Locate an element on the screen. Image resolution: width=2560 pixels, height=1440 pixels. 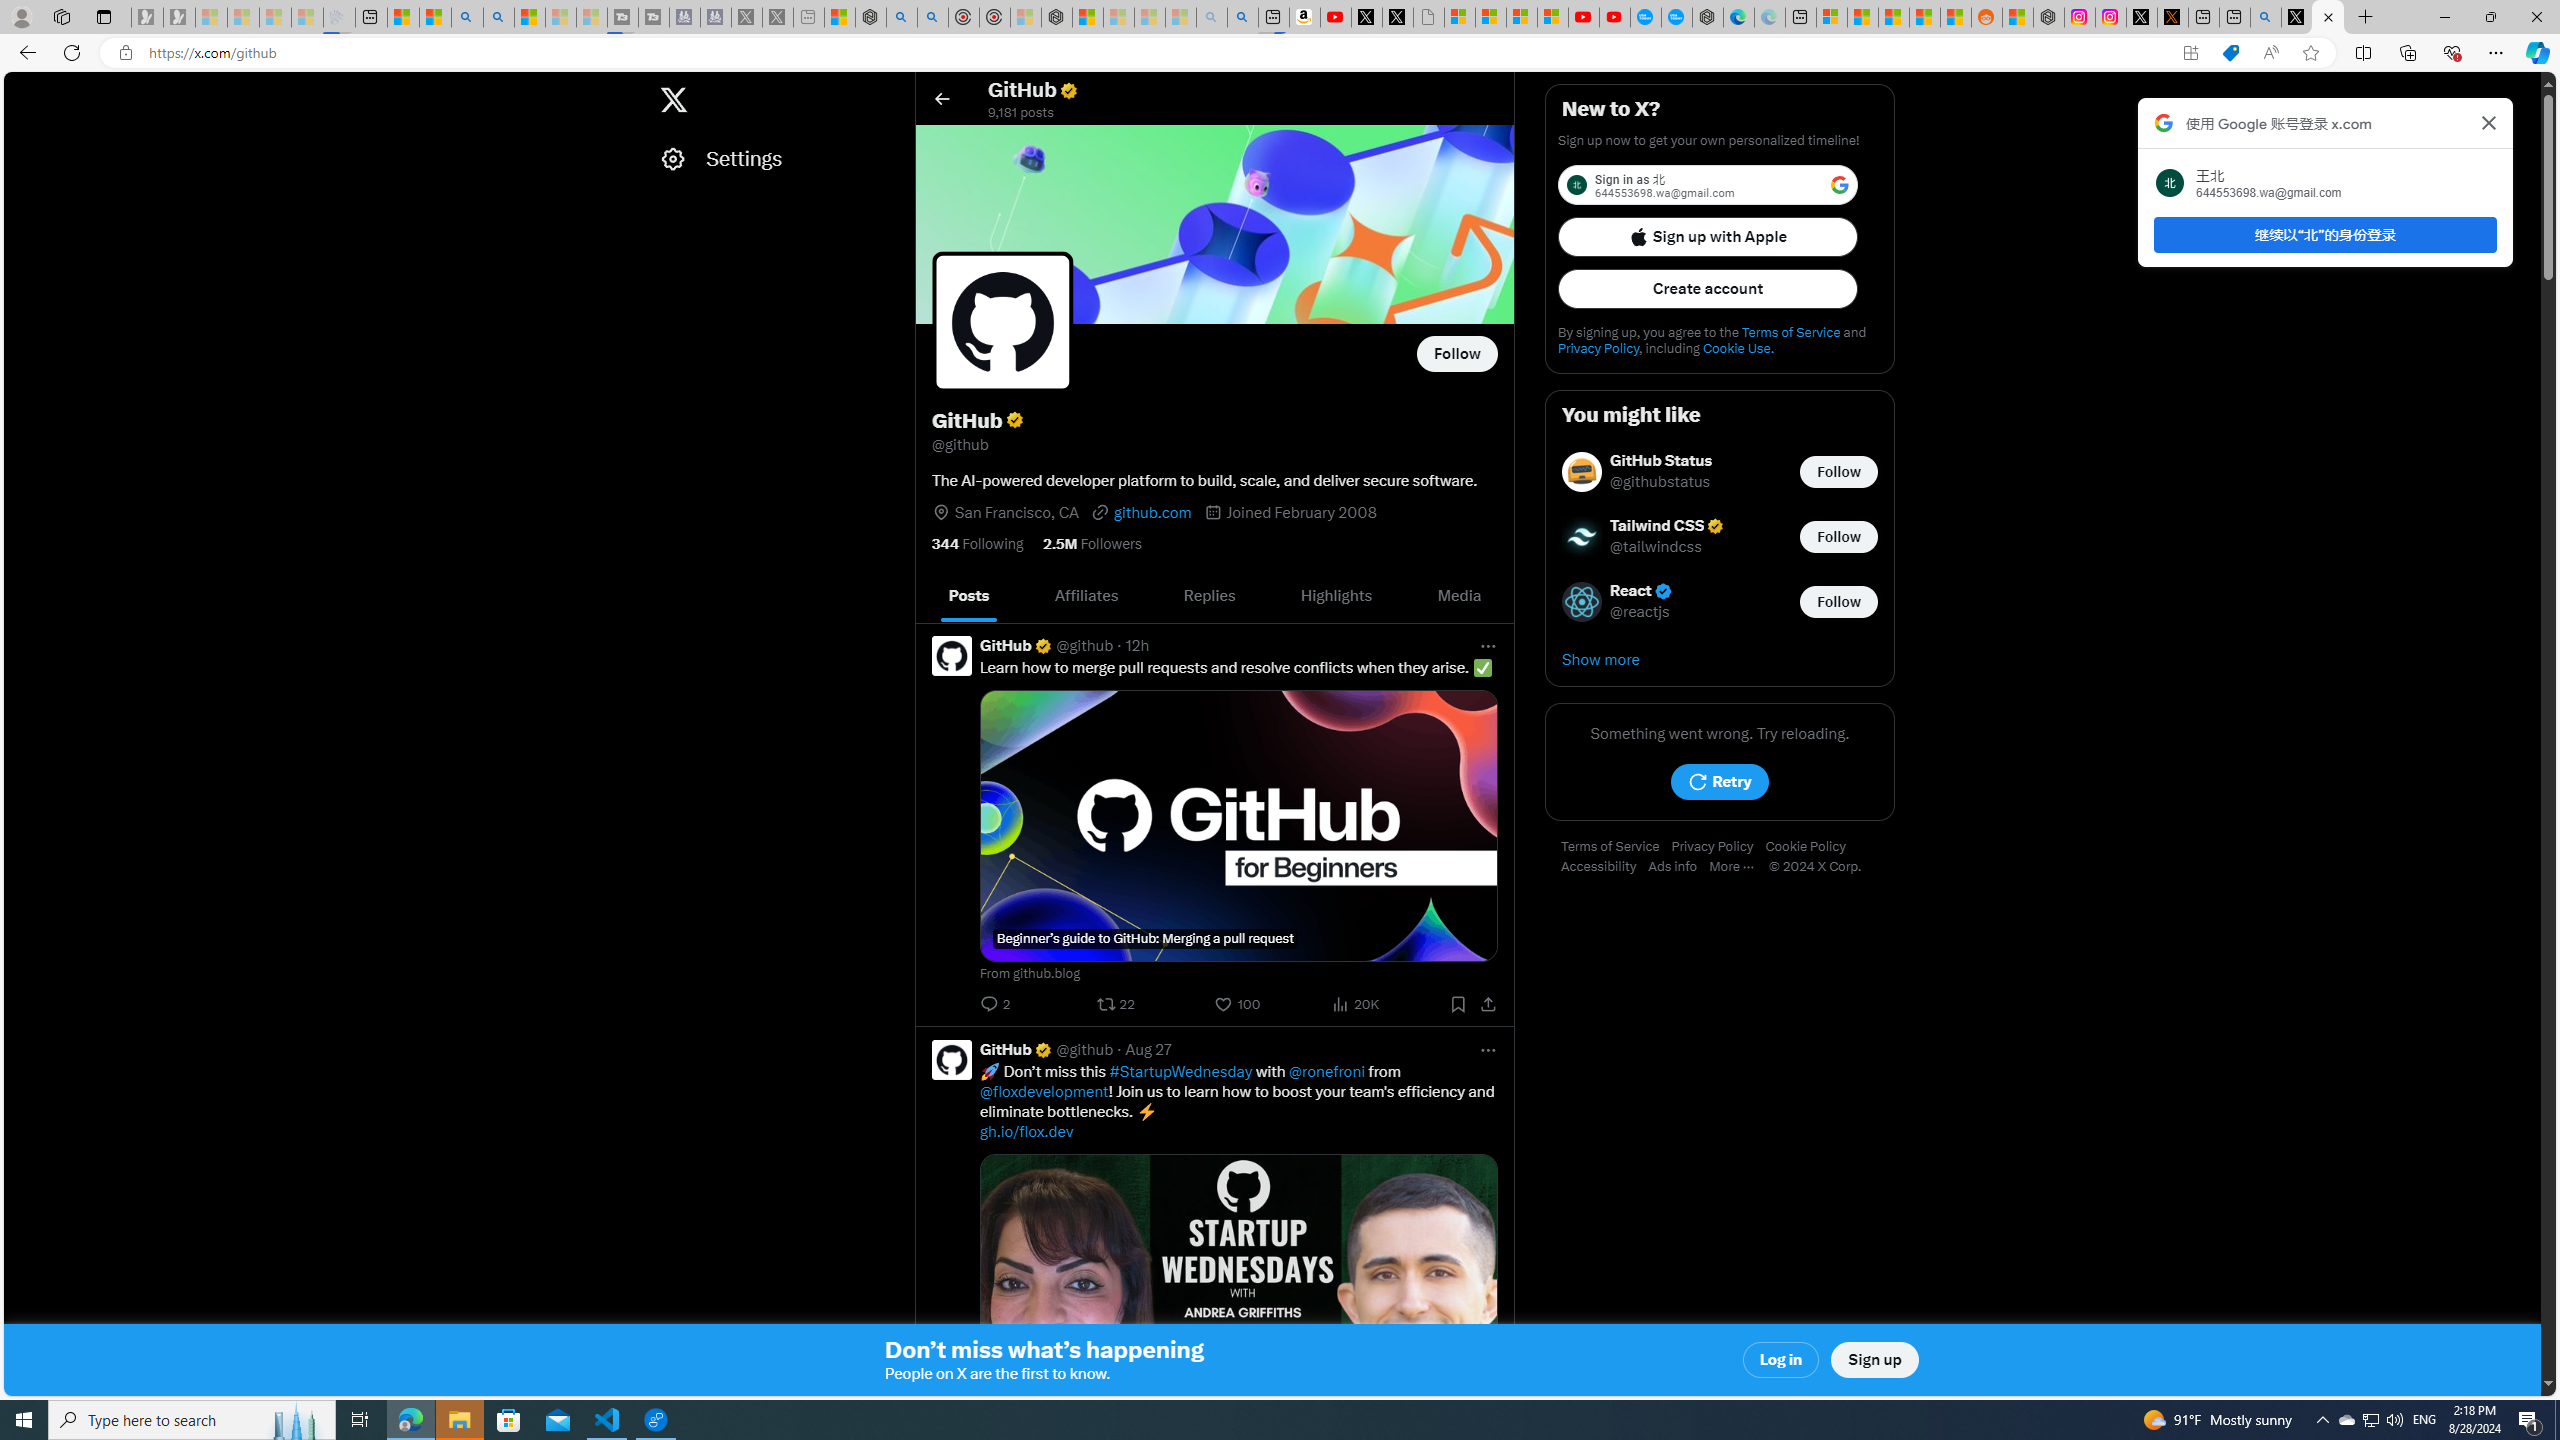
Sign up with Apple is located at coordinates (1708, 236).